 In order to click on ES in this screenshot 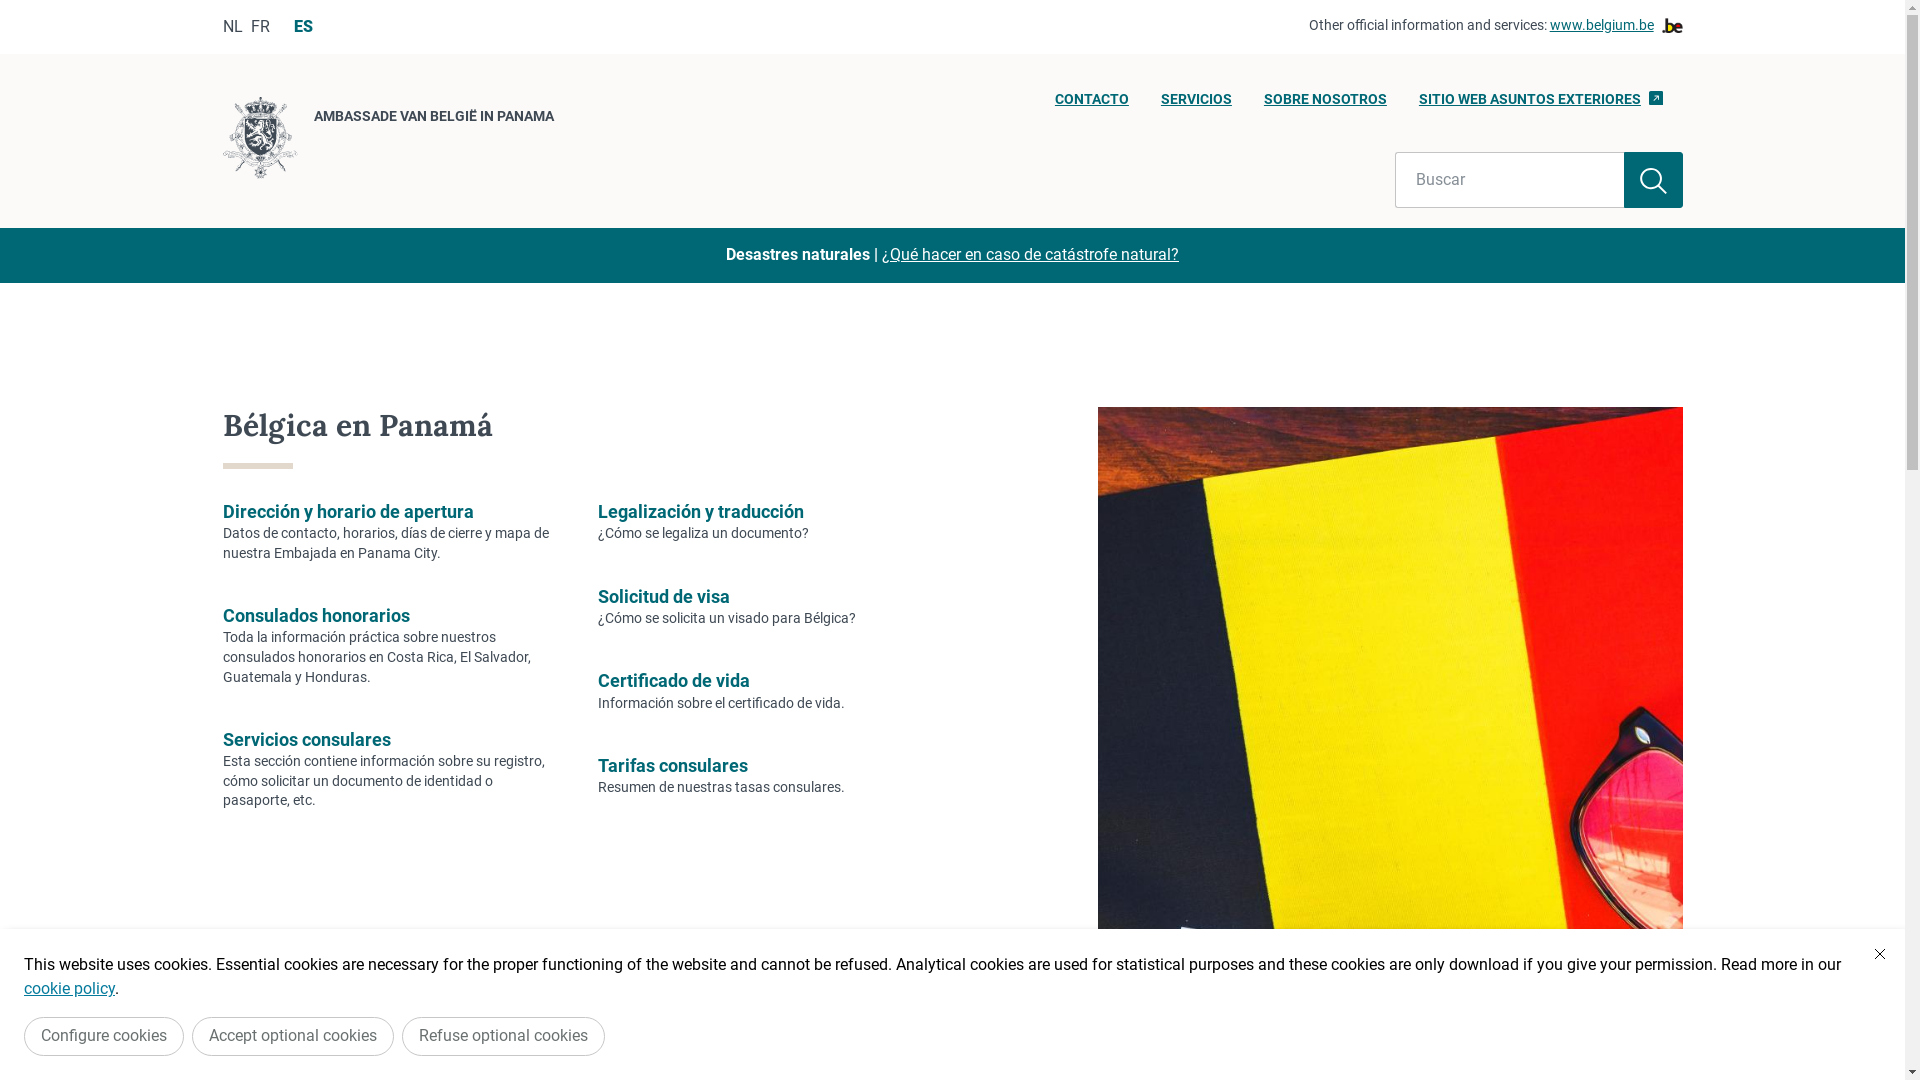, I will do `click(304, 26)`.